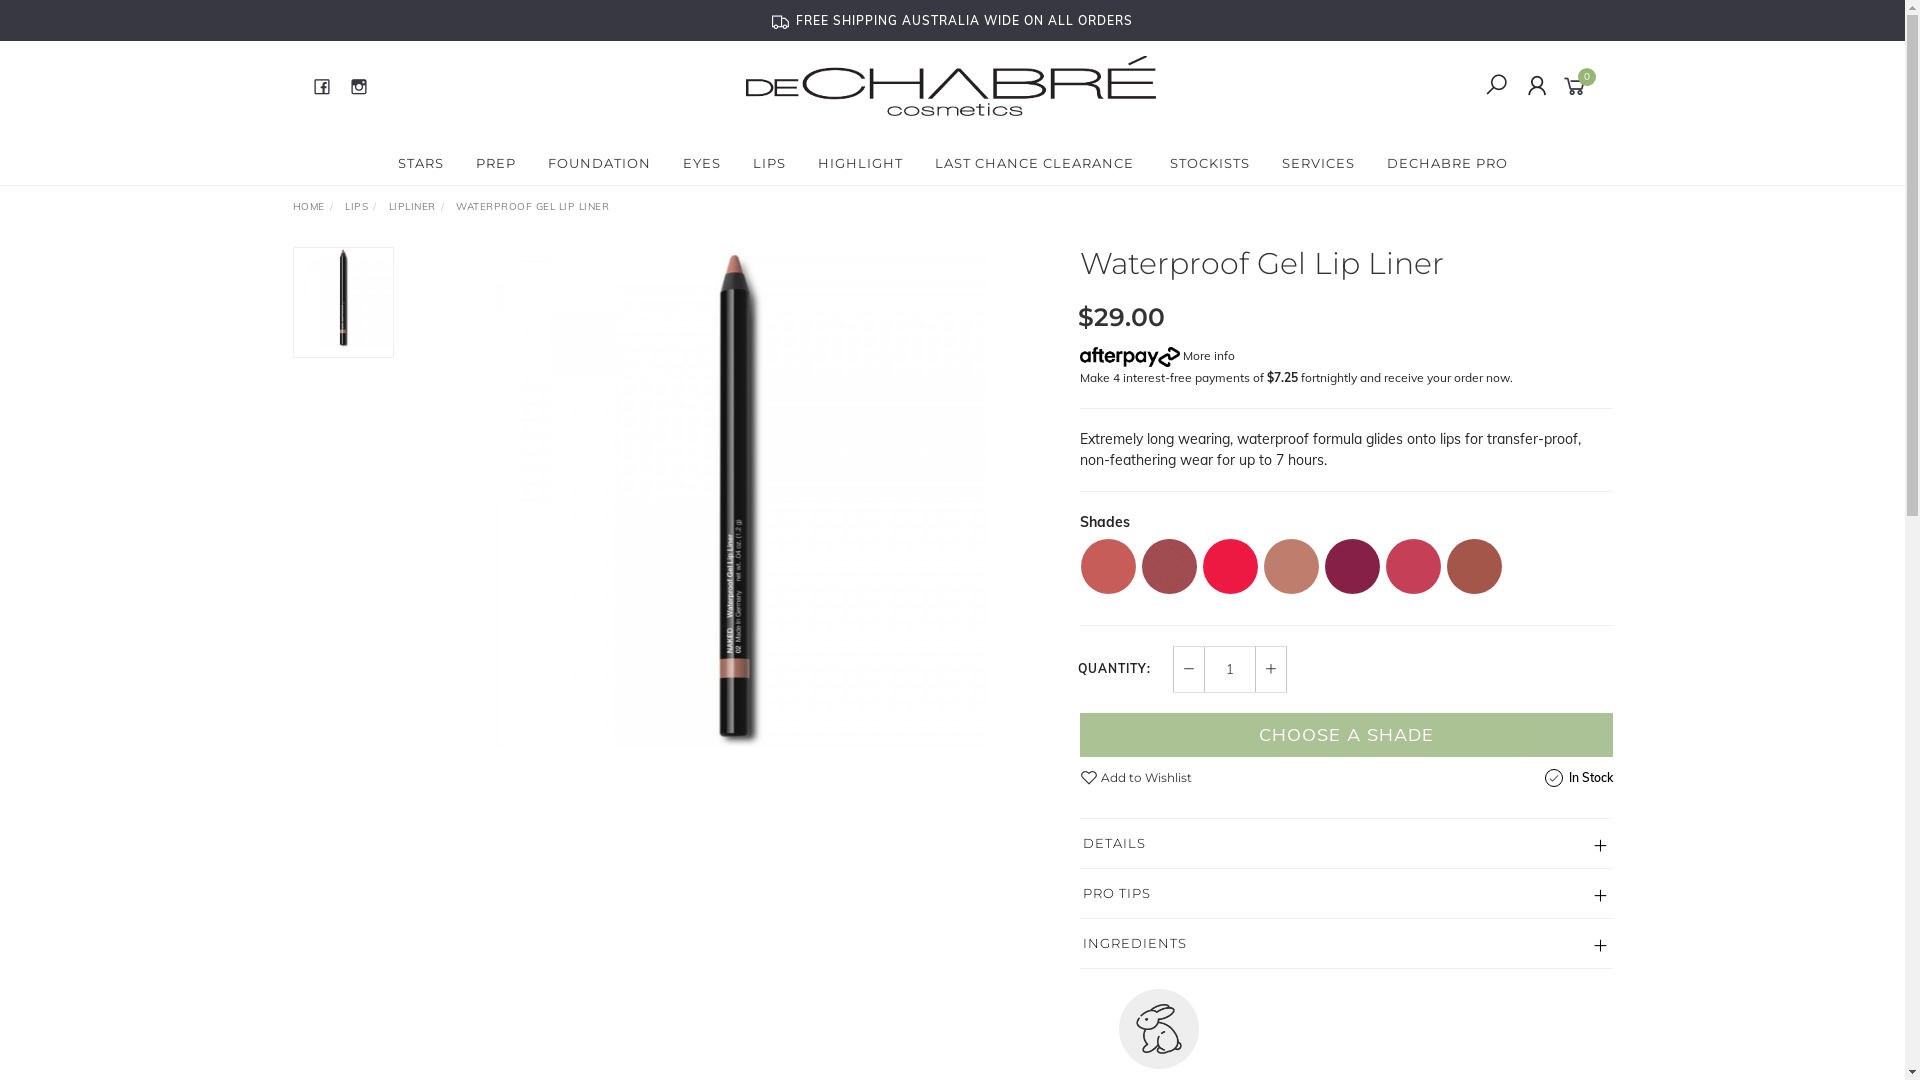  I want to click on STARS, so click(421, 163).